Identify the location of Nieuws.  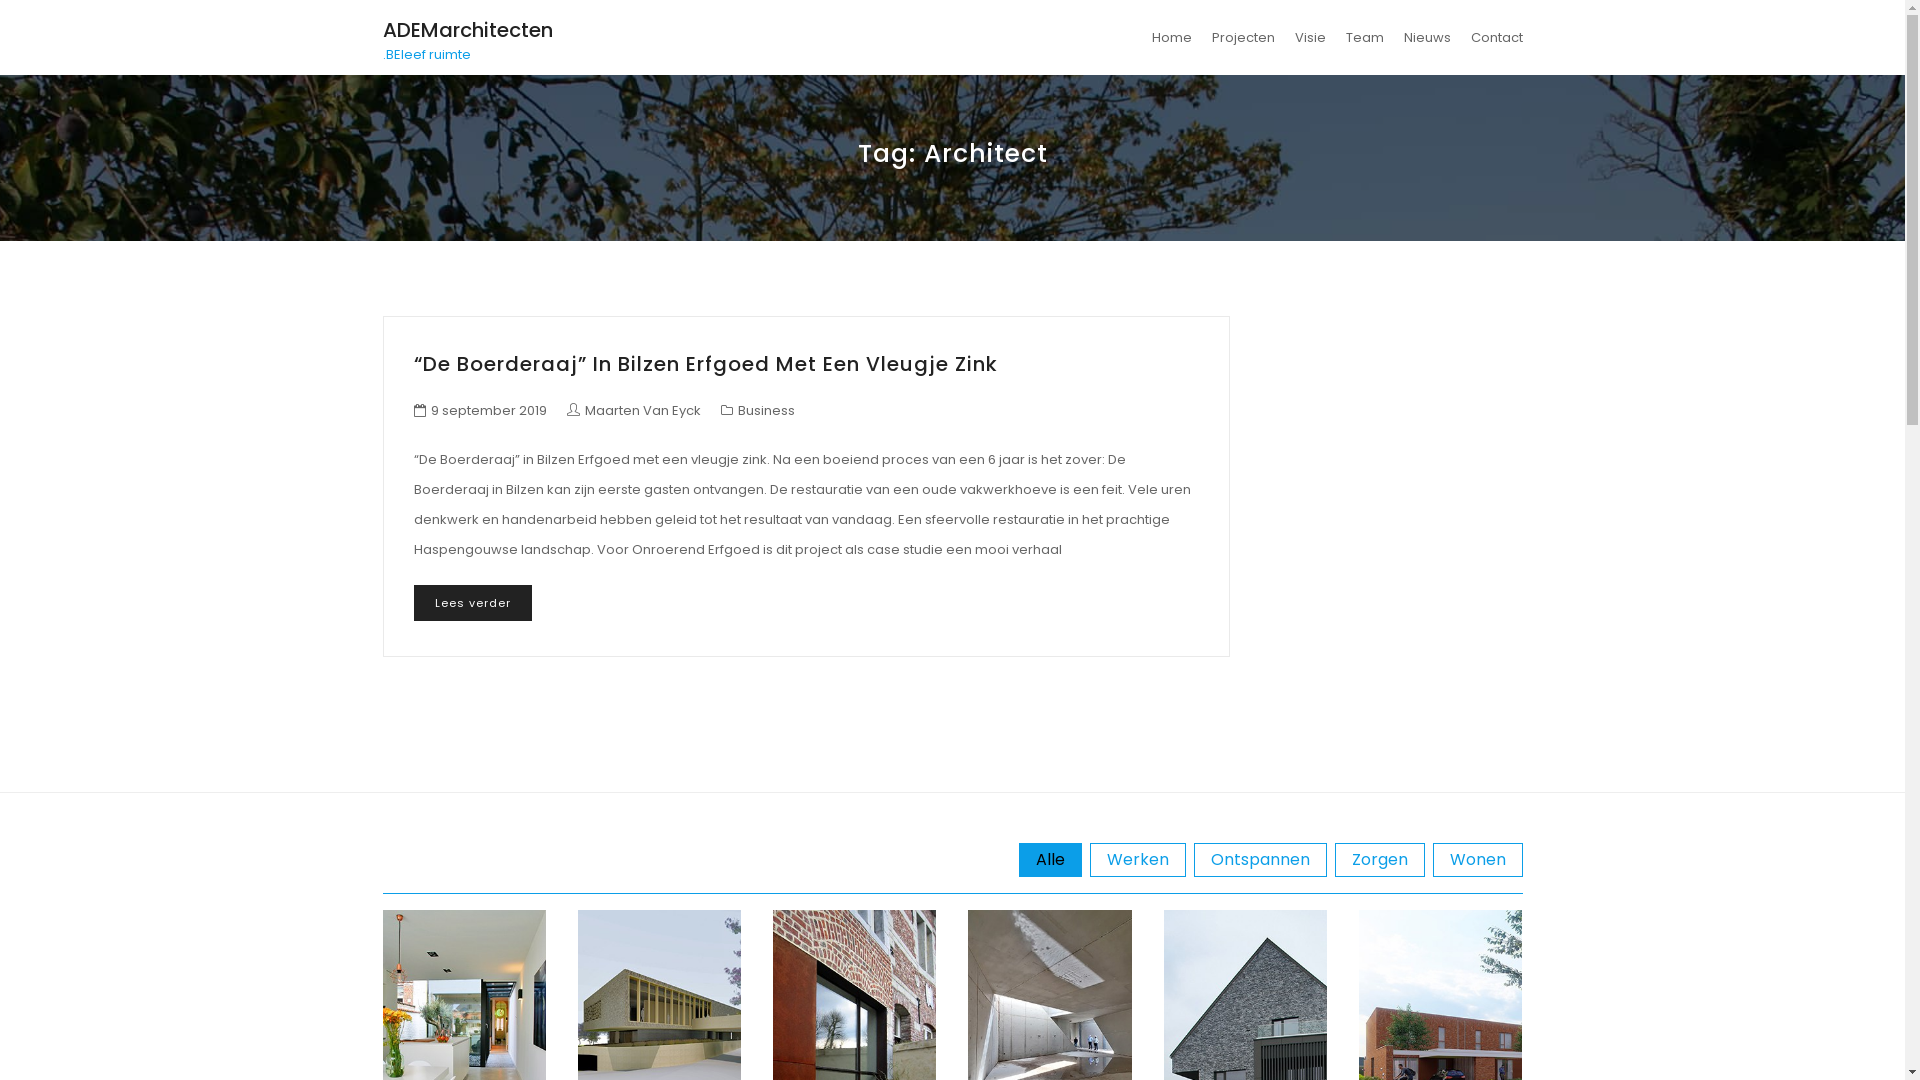
(1428, 38).